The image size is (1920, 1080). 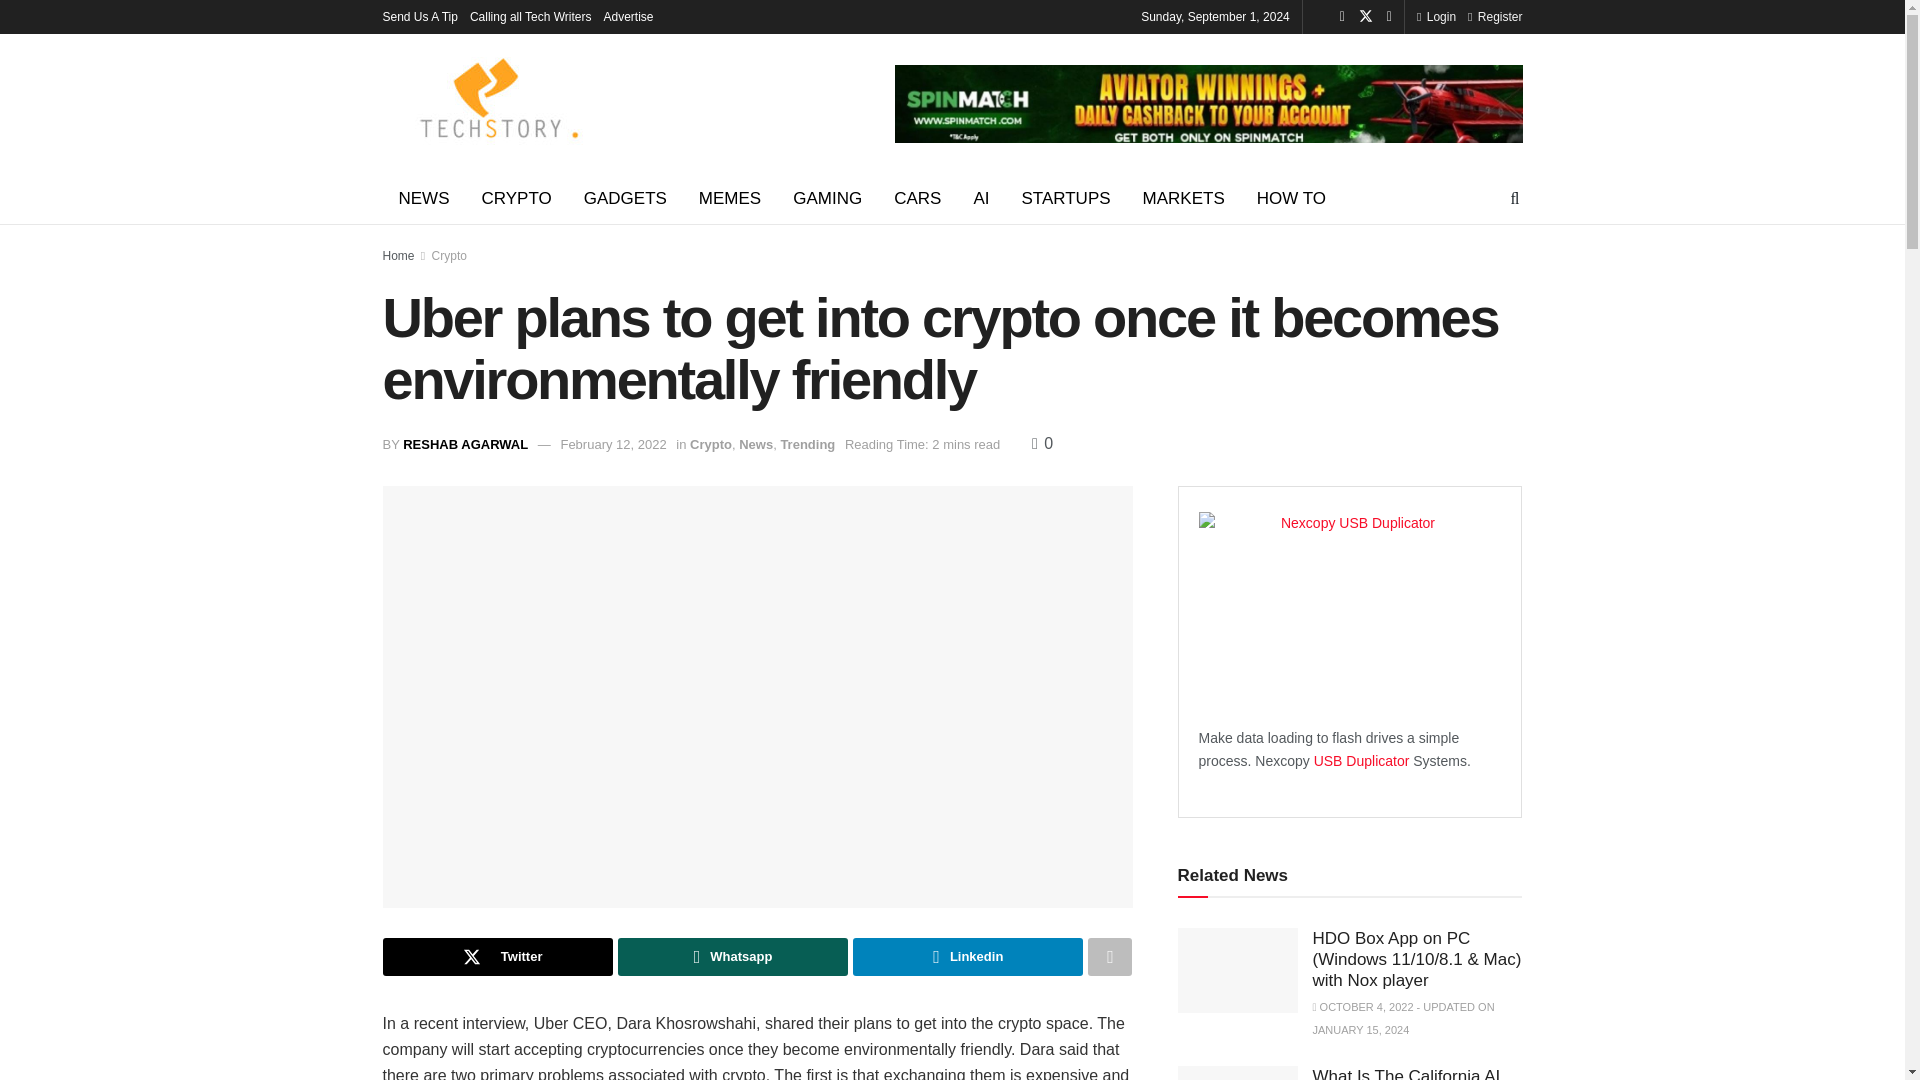 What do you see at coordinates (517, 198) in the screenshot?
I see `CRYPTO` at bounding box center [517, 198].